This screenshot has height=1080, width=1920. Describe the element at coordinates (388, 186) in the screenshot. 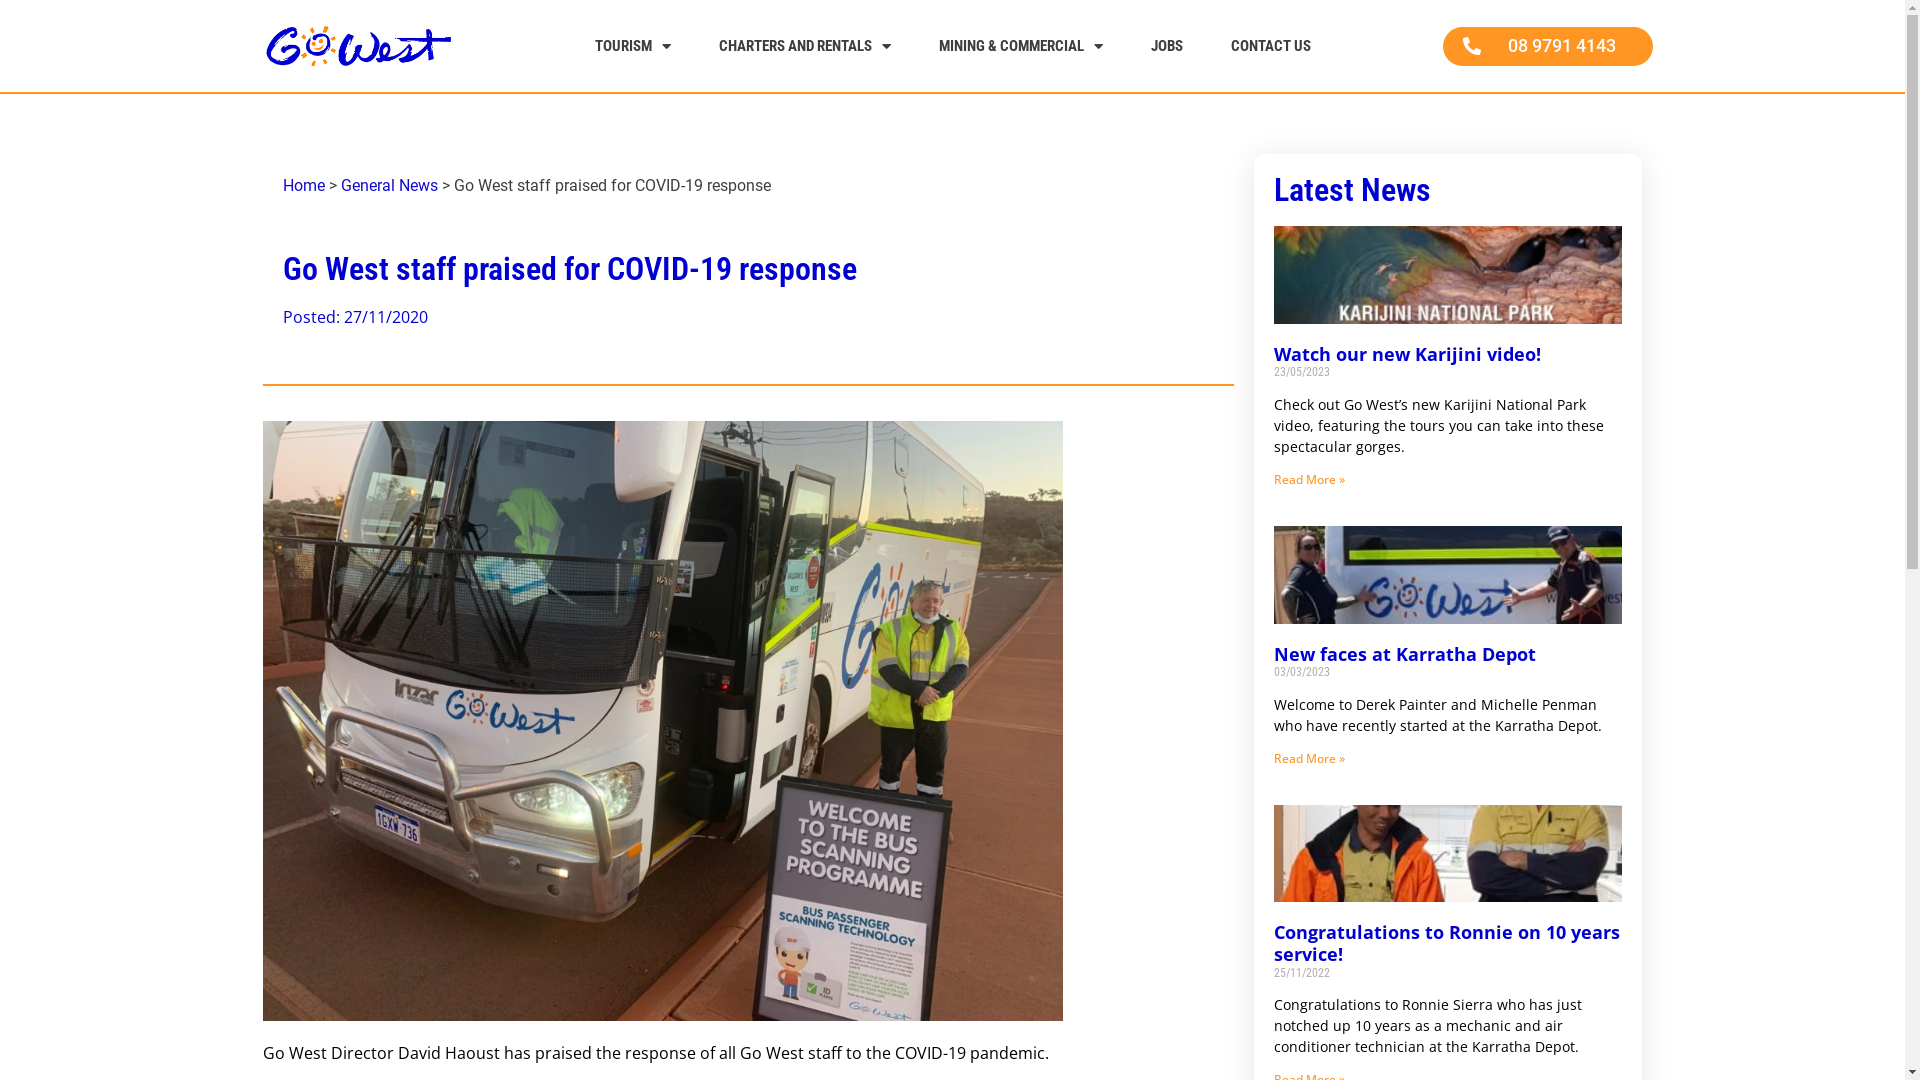

I see `General News` at that location.